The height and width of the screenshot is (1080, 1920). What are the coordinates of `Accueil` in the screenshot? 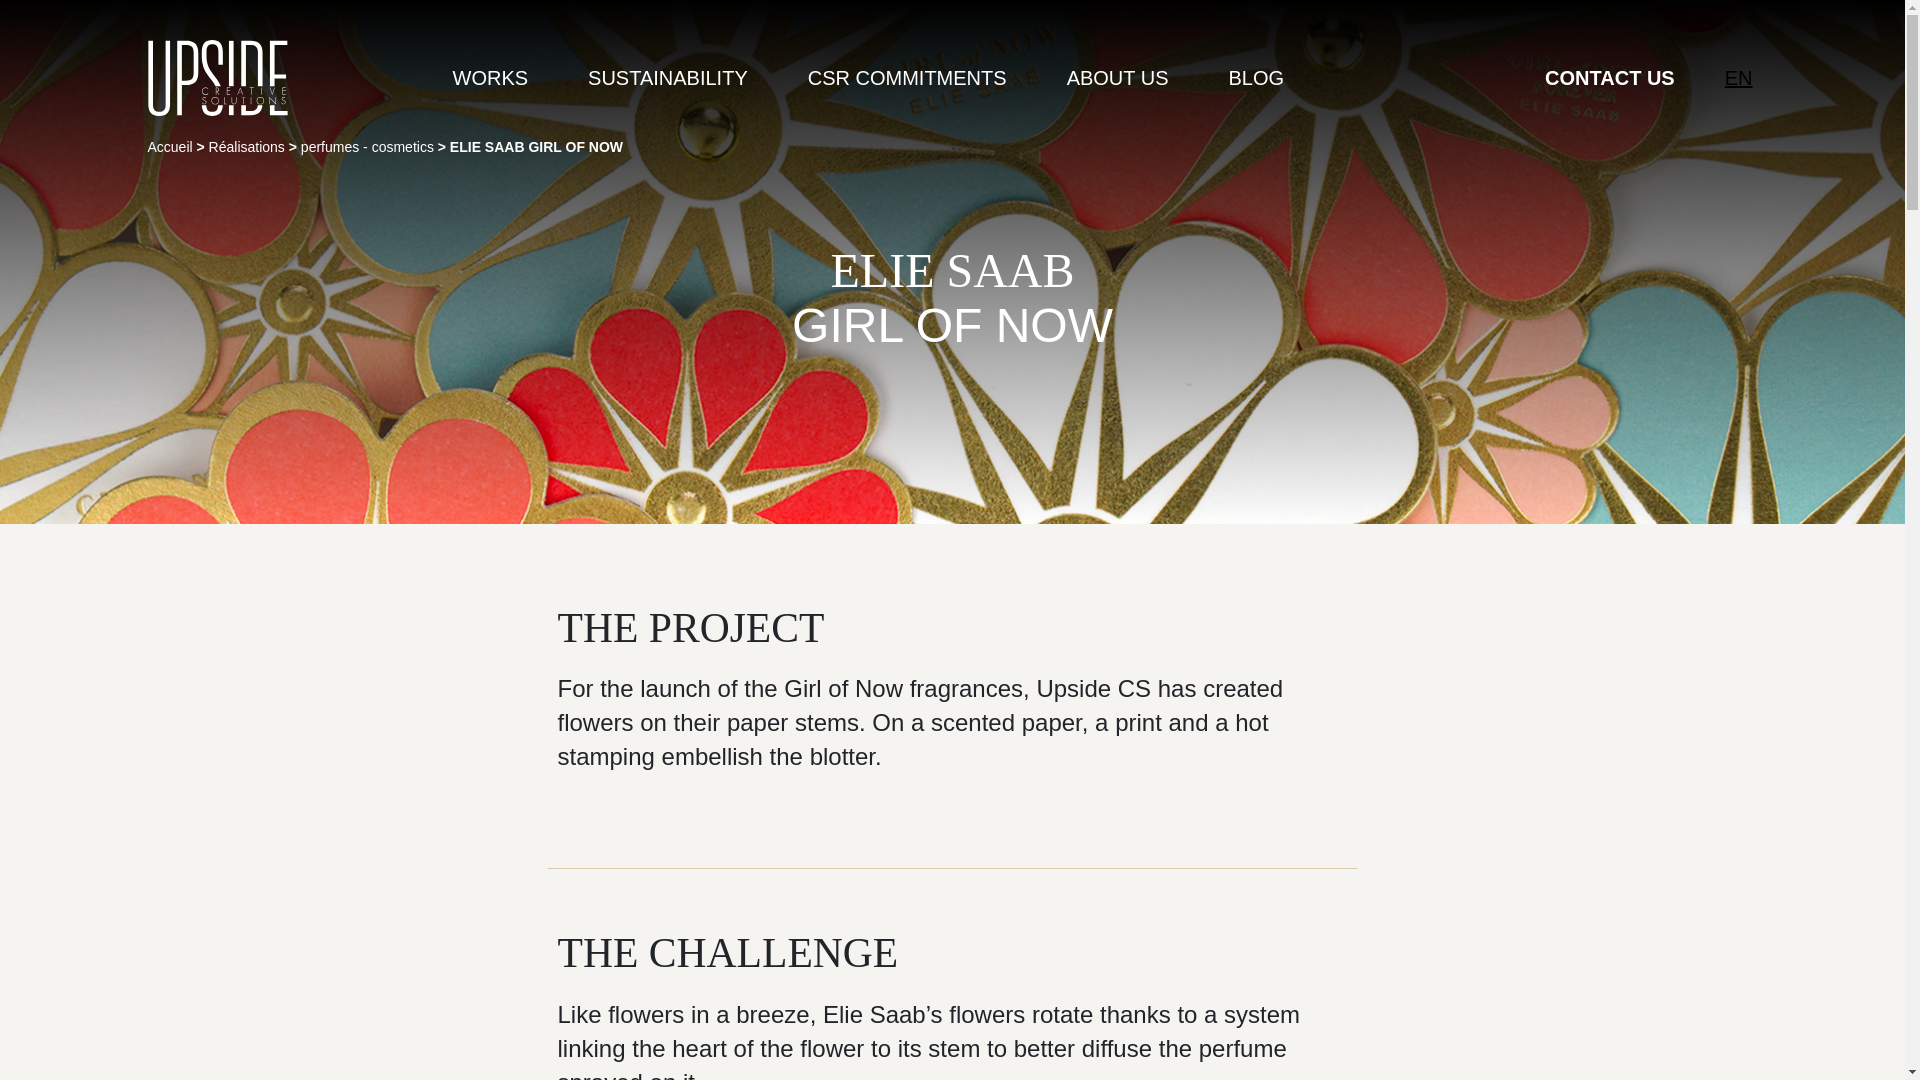 It's located at (170, 147).